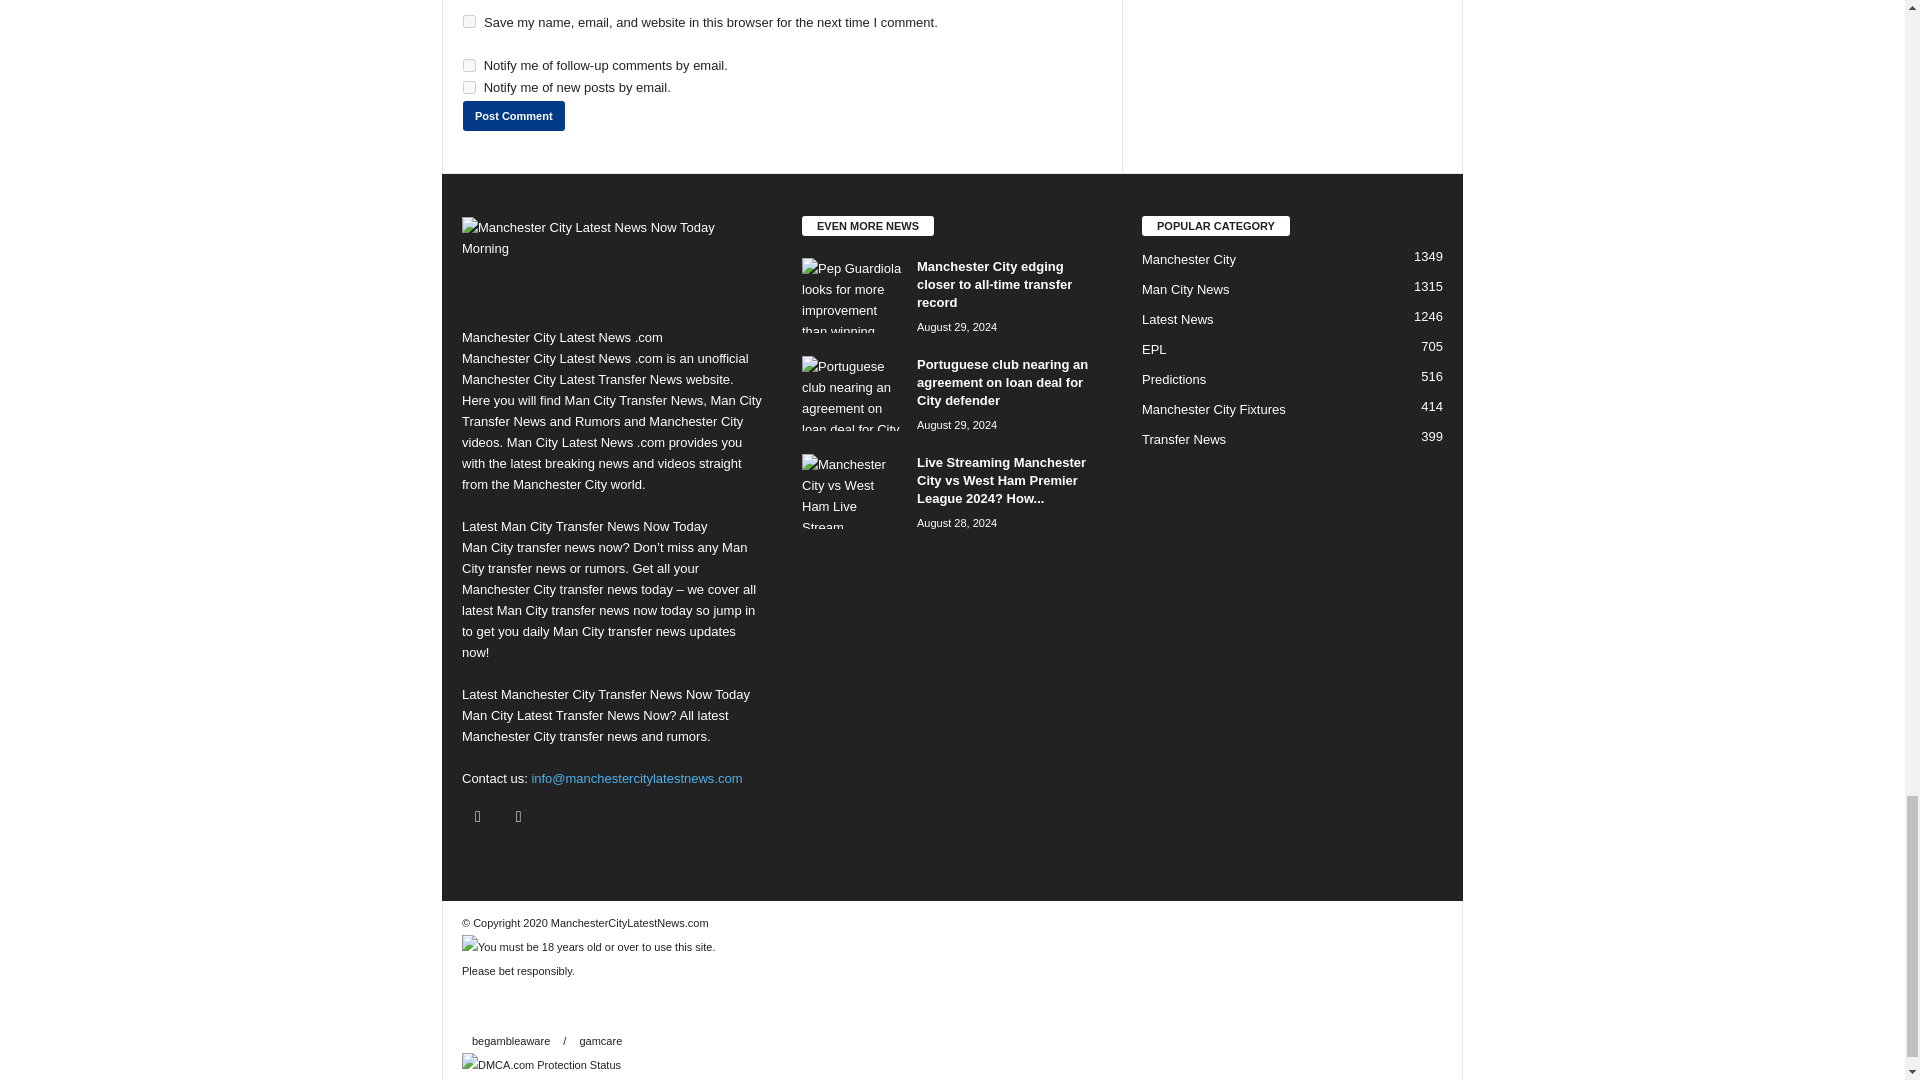 Image resolution: width=1920 pixels, height=1080 pixels. I want to click on yes, so click(469, 22).